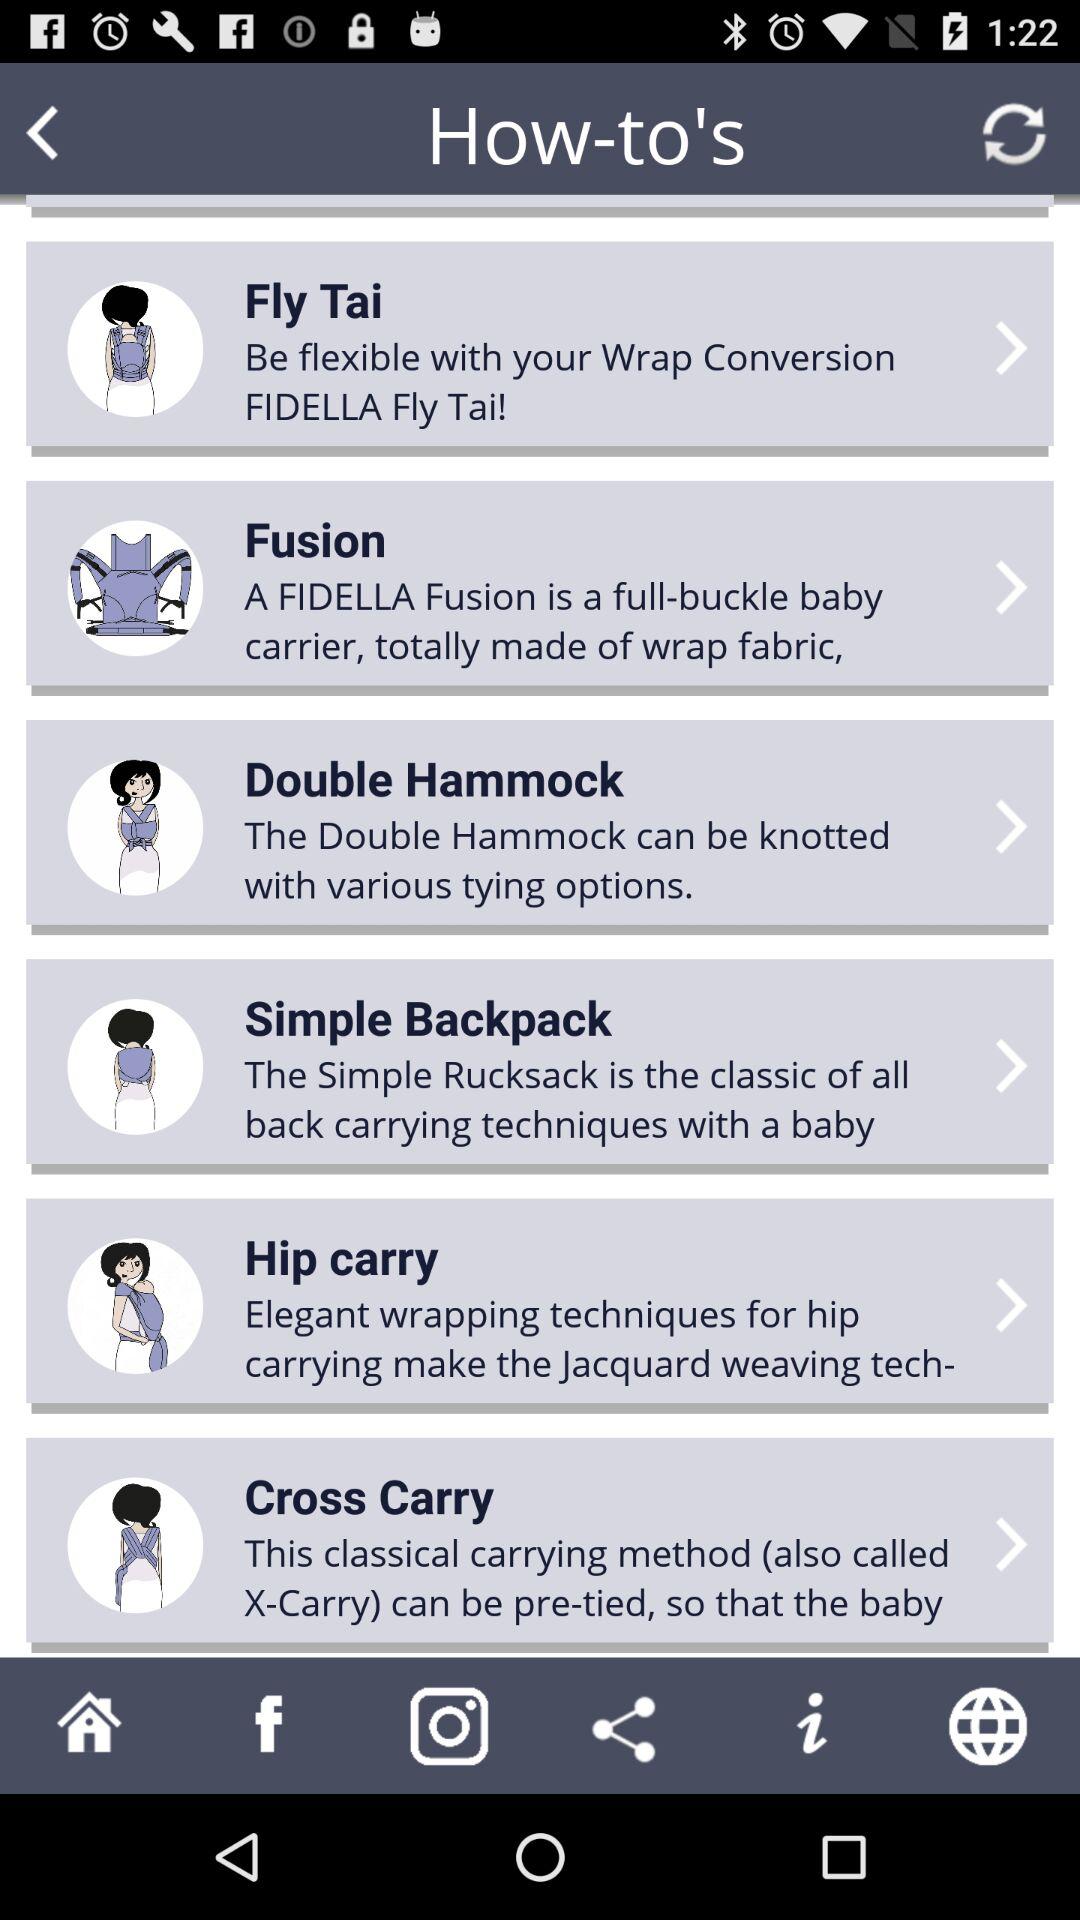 Image resolution: width=1080 pixels, height=1920 pixels. Describe the element at coordinates (990, 1726) in the screenshot. I see `accesses the web browser` at that location.